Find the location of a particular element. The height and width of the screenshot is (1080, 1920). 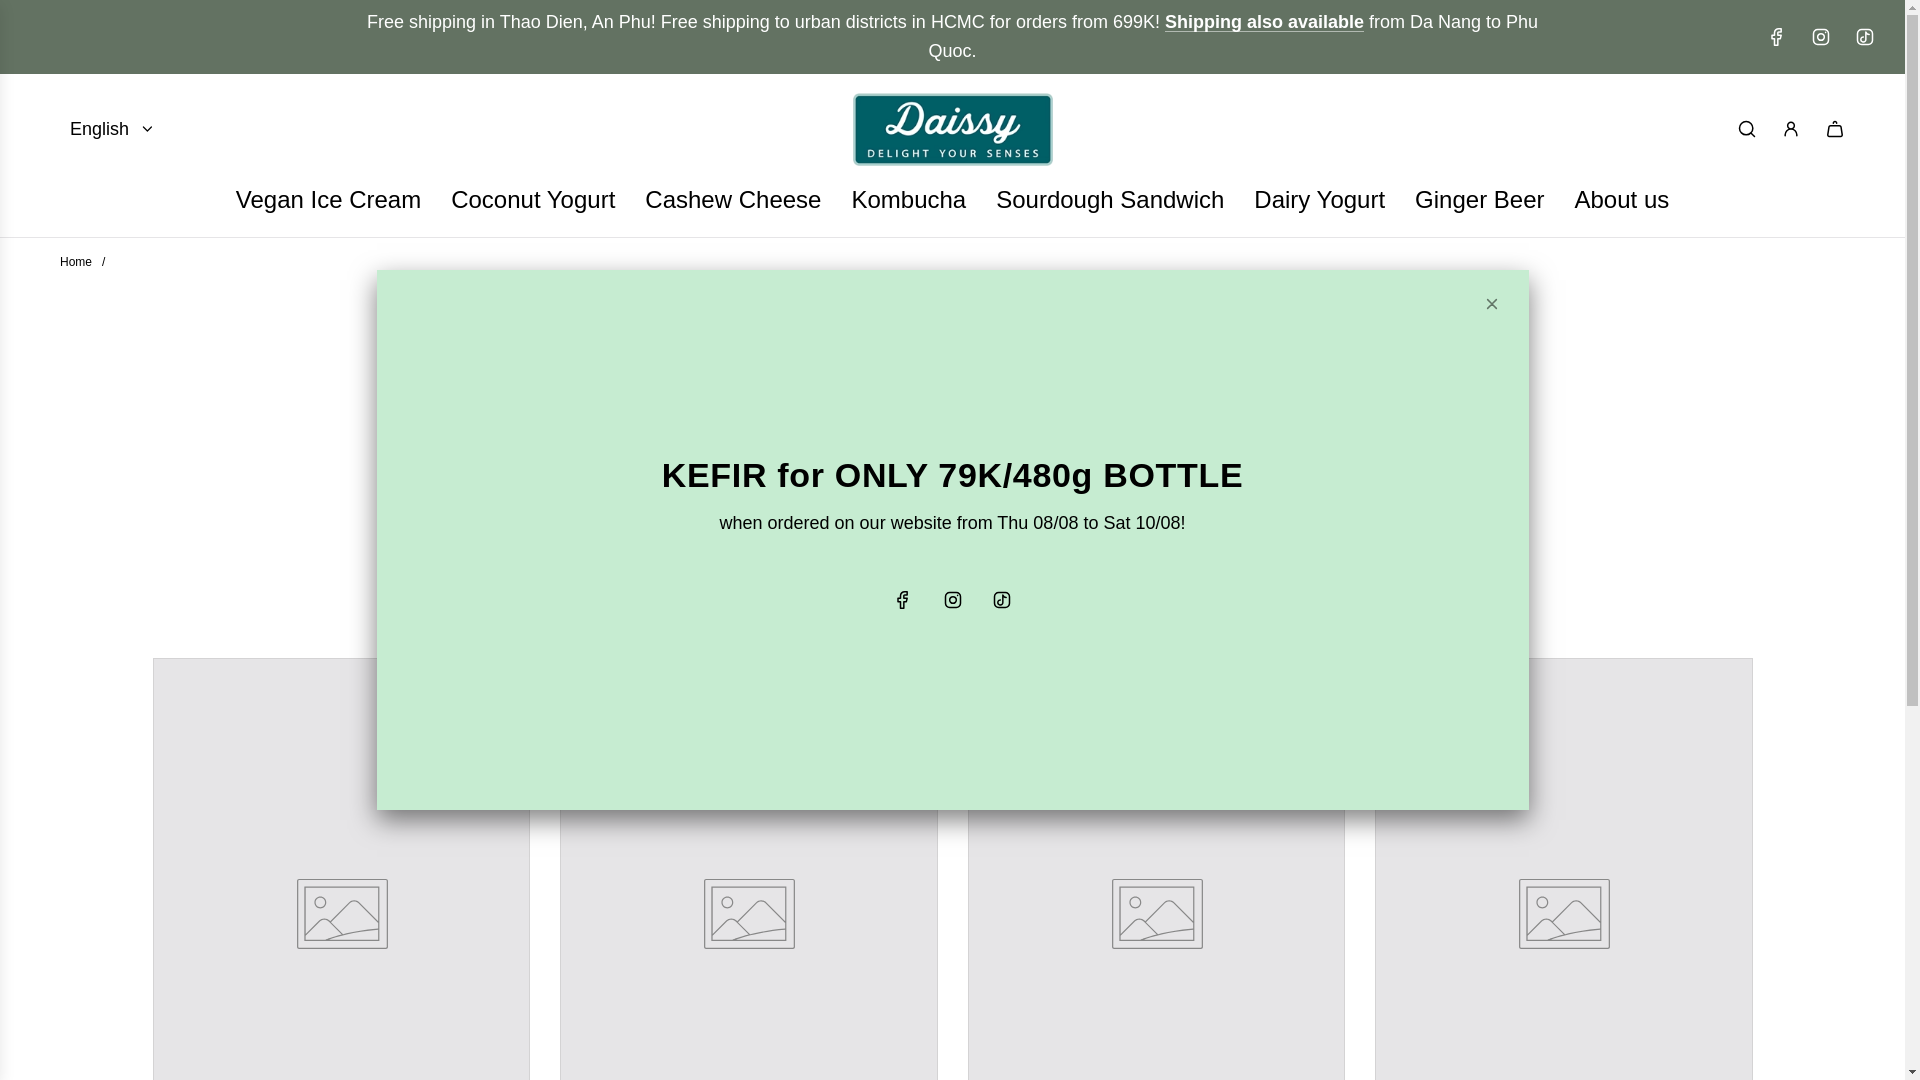

Shipping also available is located at coordinates (1264, 22).